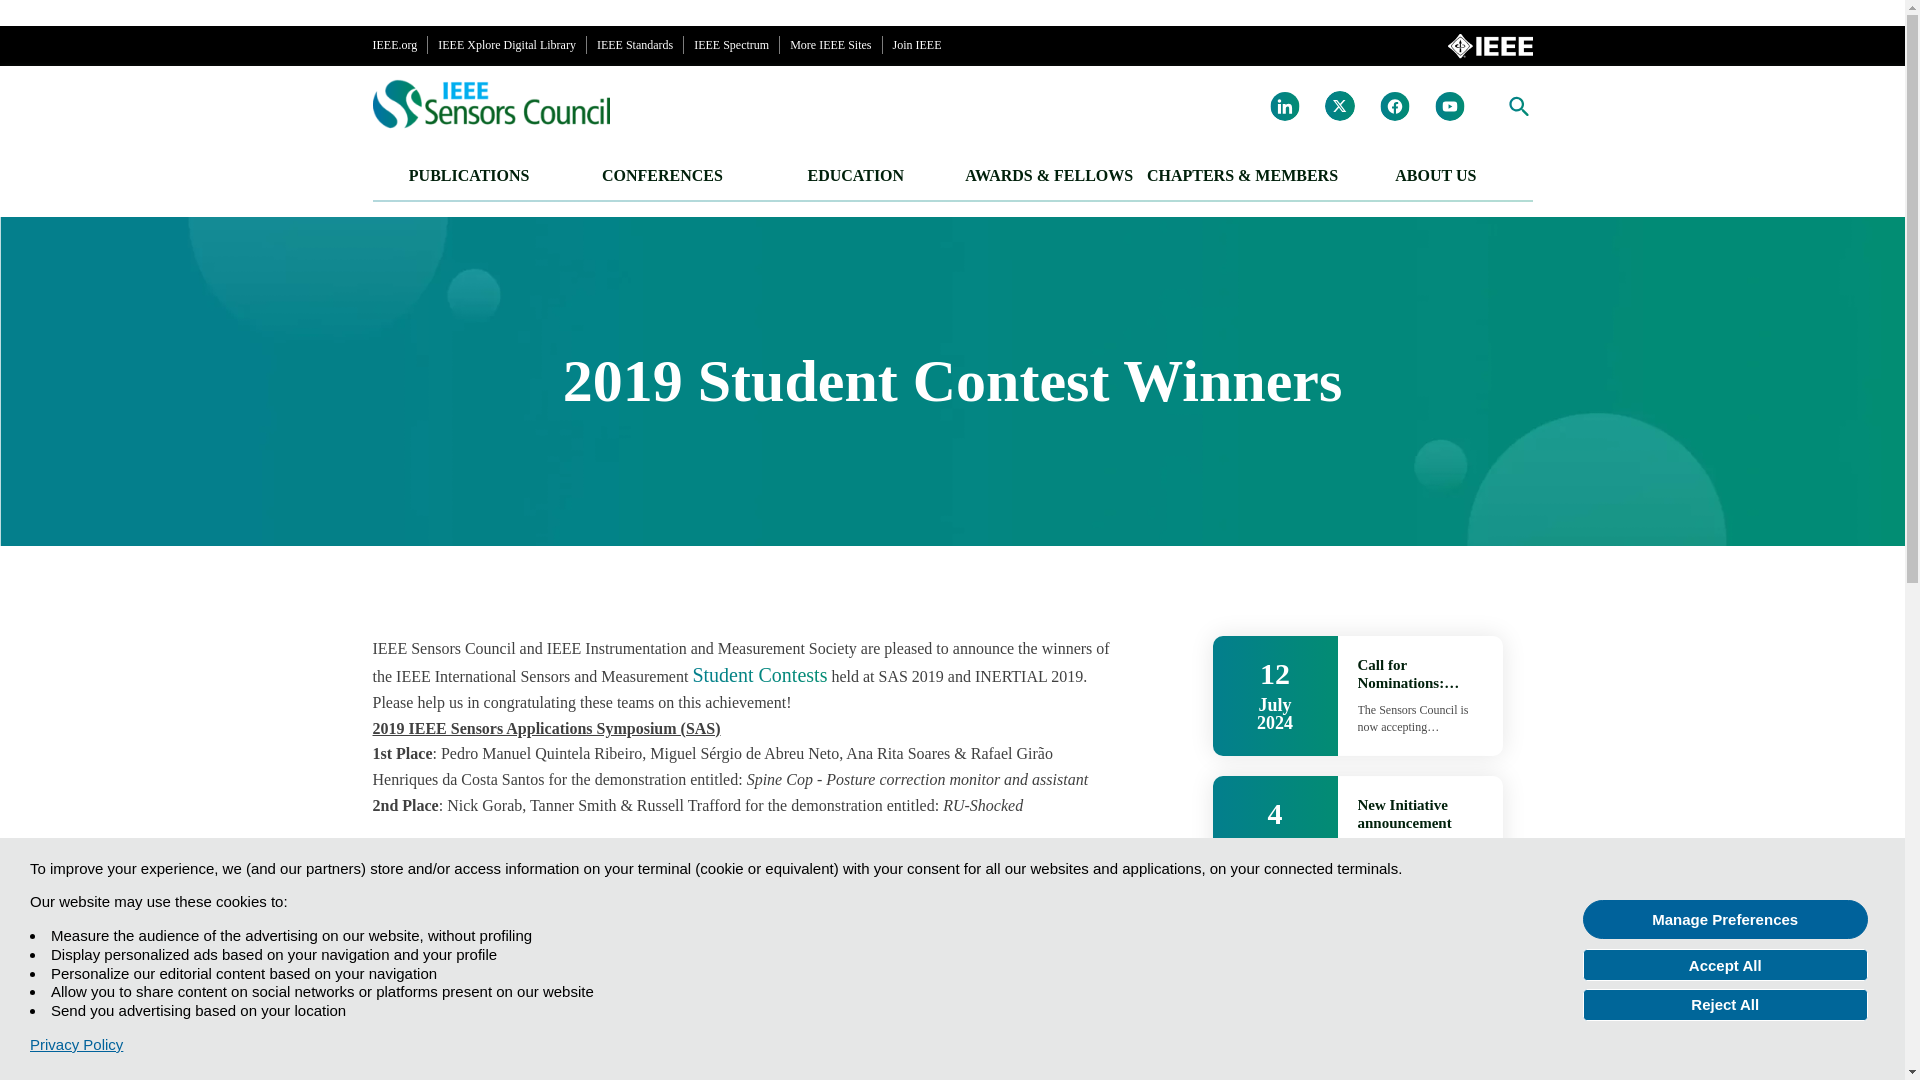 This screenshot has width=1920, height=1080. Describe the element at coordinates (1725, 918) in the screenshot. I see `Manage Preferences` at that location.